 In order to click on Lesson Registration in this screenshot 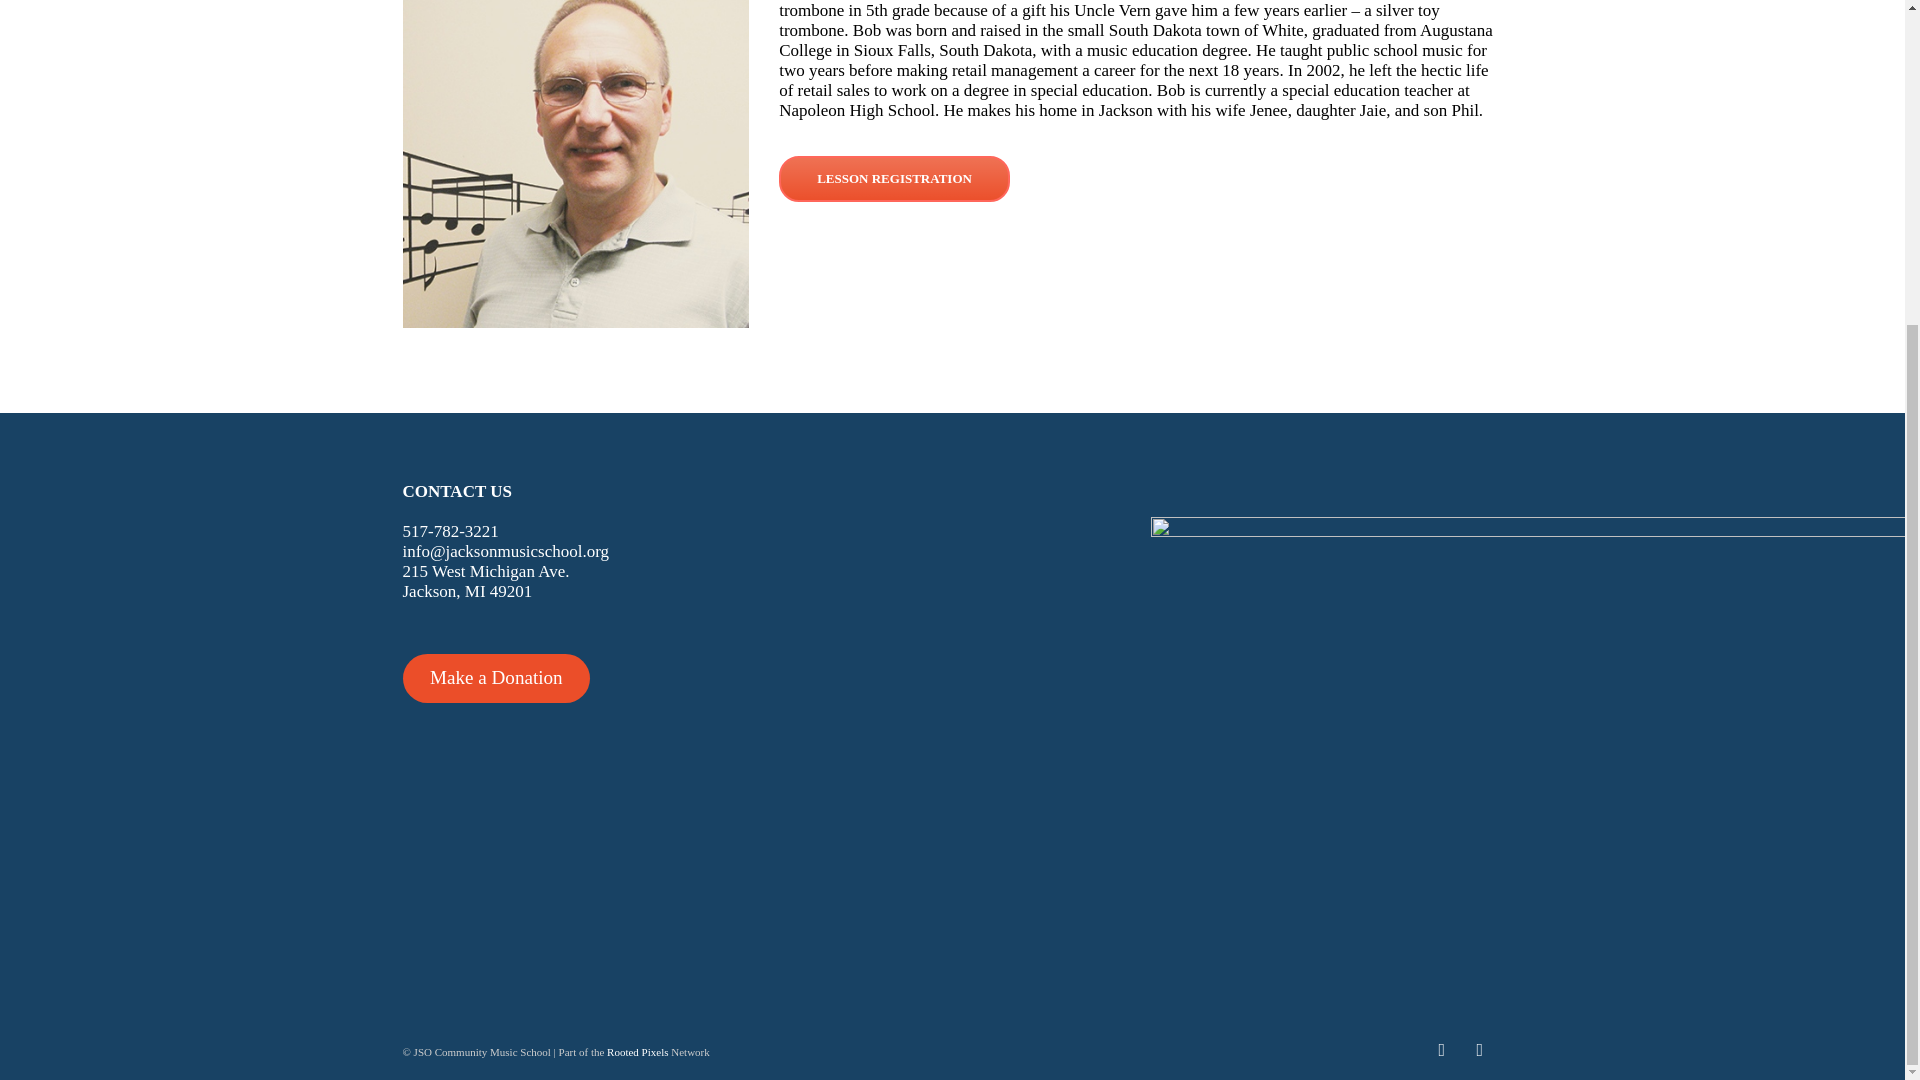, I will do `click(894, 178)`.